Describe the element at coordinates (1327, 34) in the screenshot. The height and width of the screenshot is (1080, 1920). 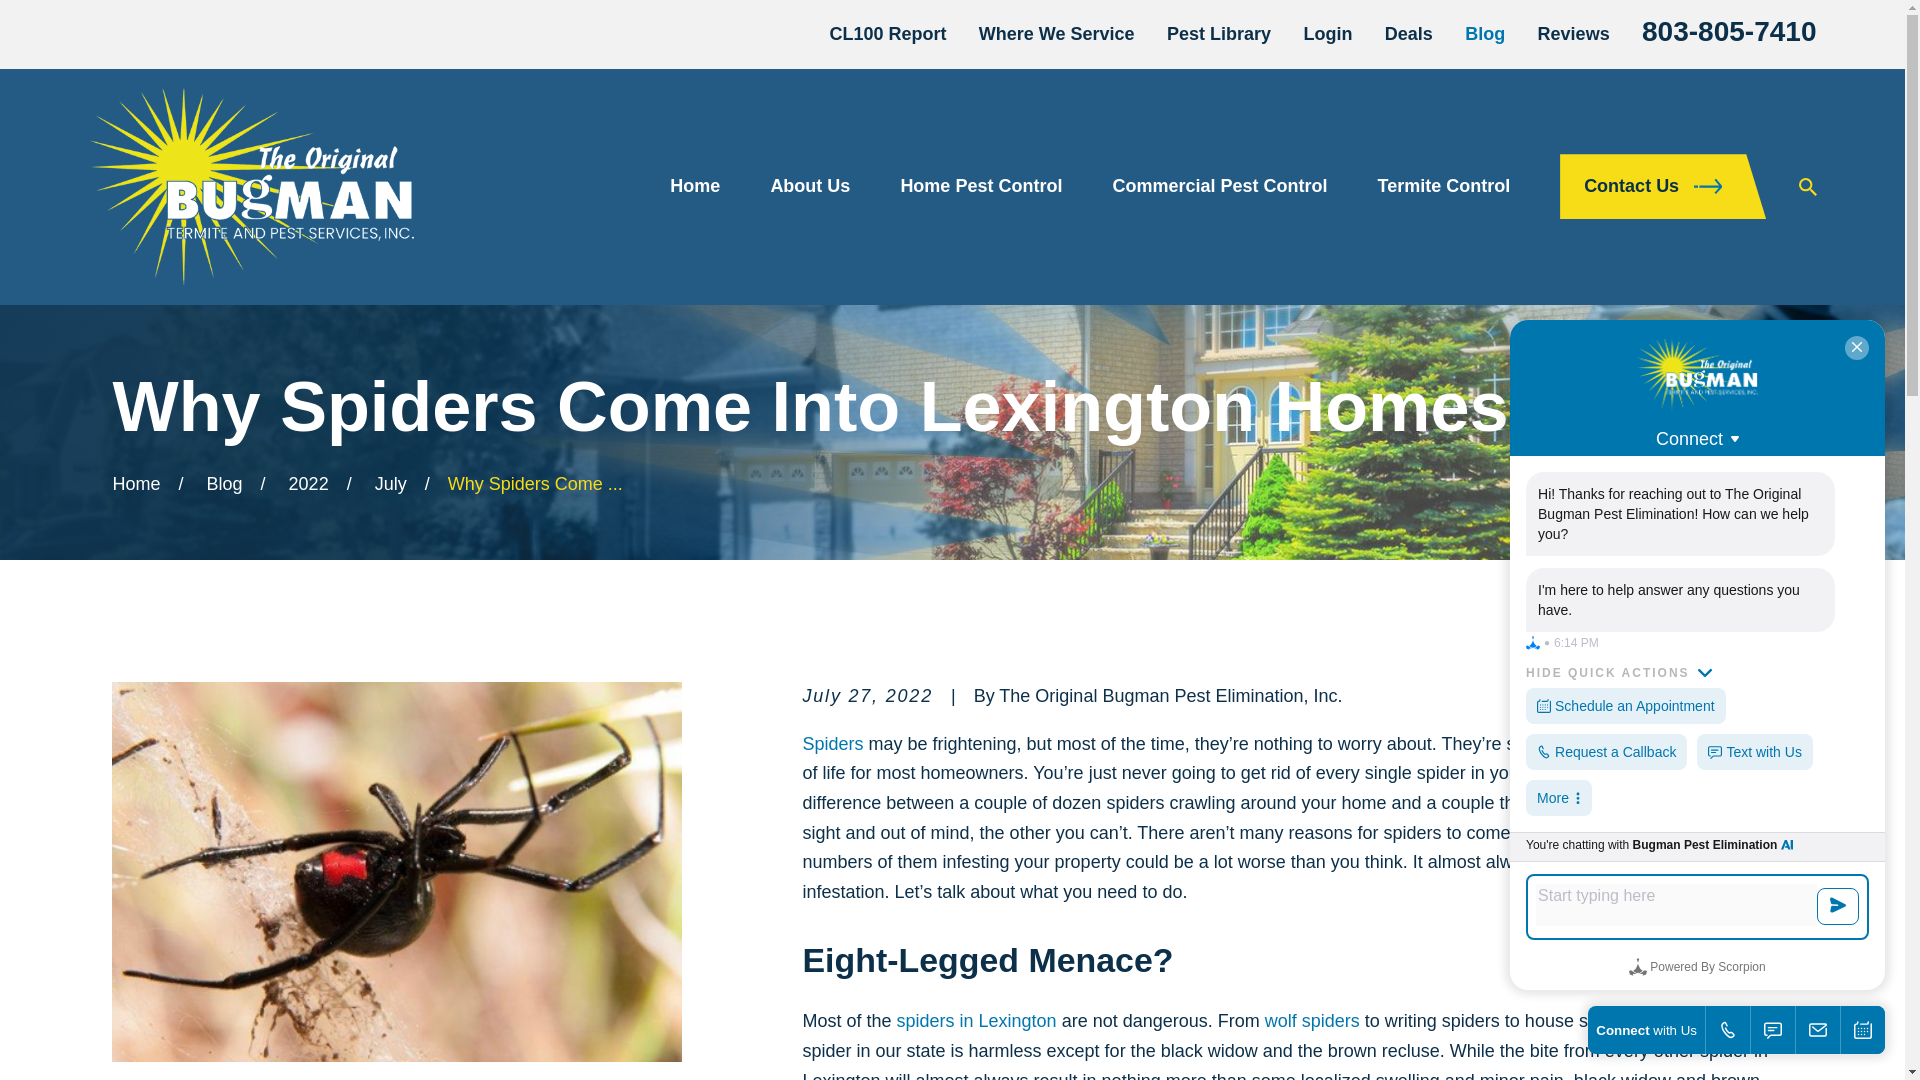
I see `Login` at that location.